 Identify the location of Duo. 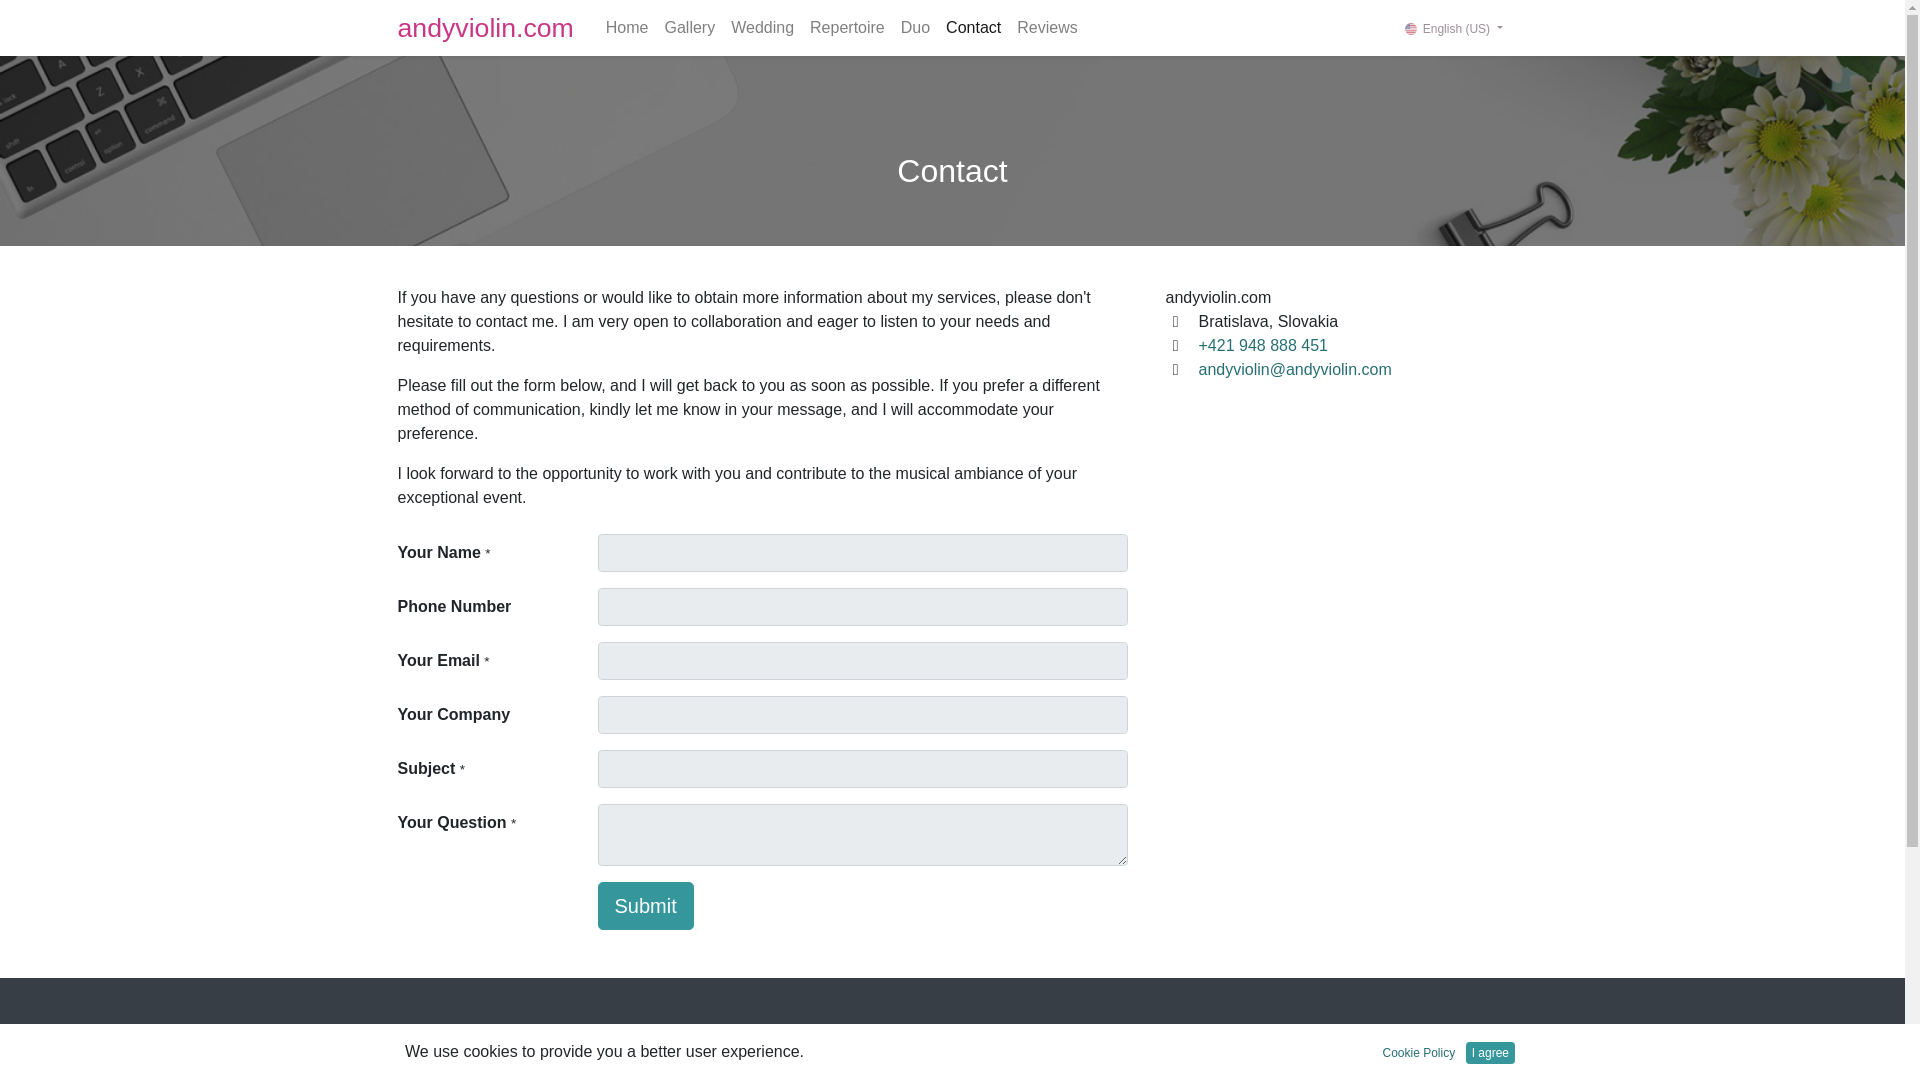
(915, 27).